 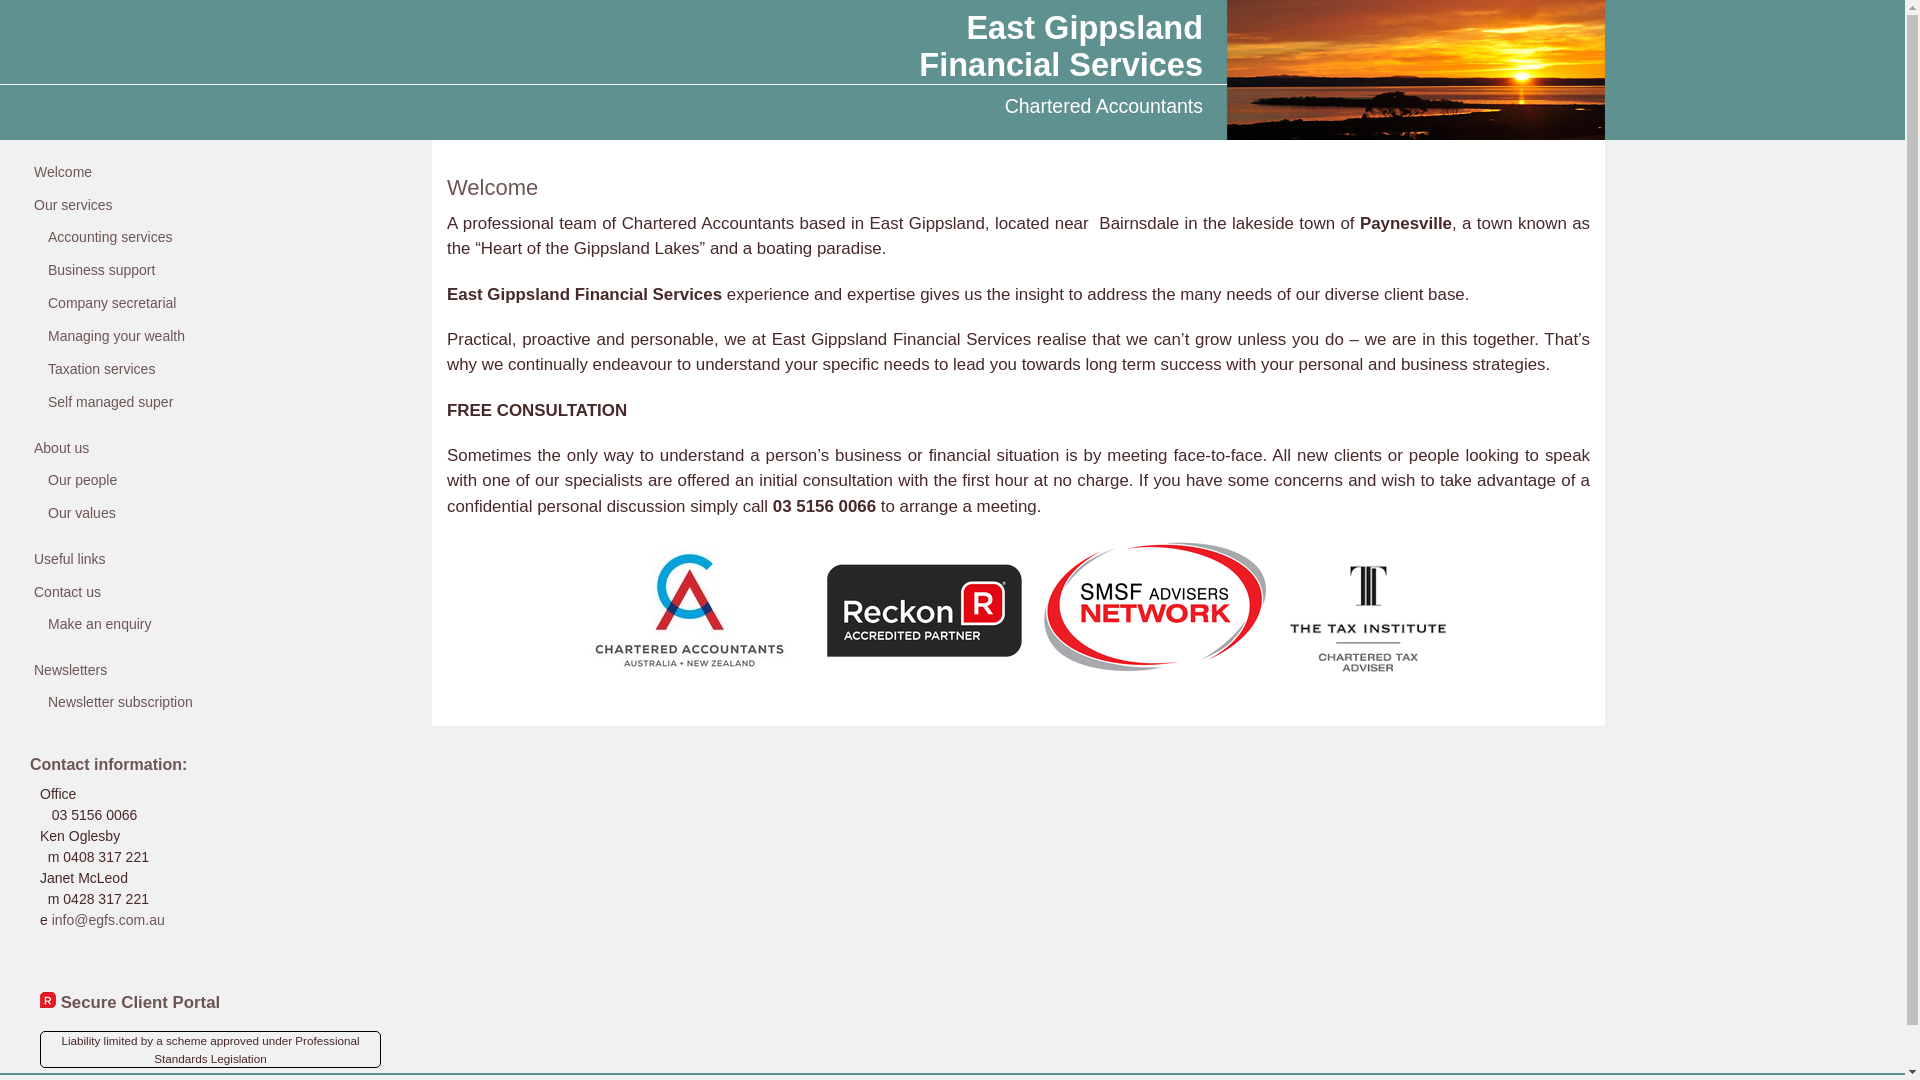 What do you see at coordinates (82, 480) in the screenshot?
I see `Our people` at bounding box center [82, 480].